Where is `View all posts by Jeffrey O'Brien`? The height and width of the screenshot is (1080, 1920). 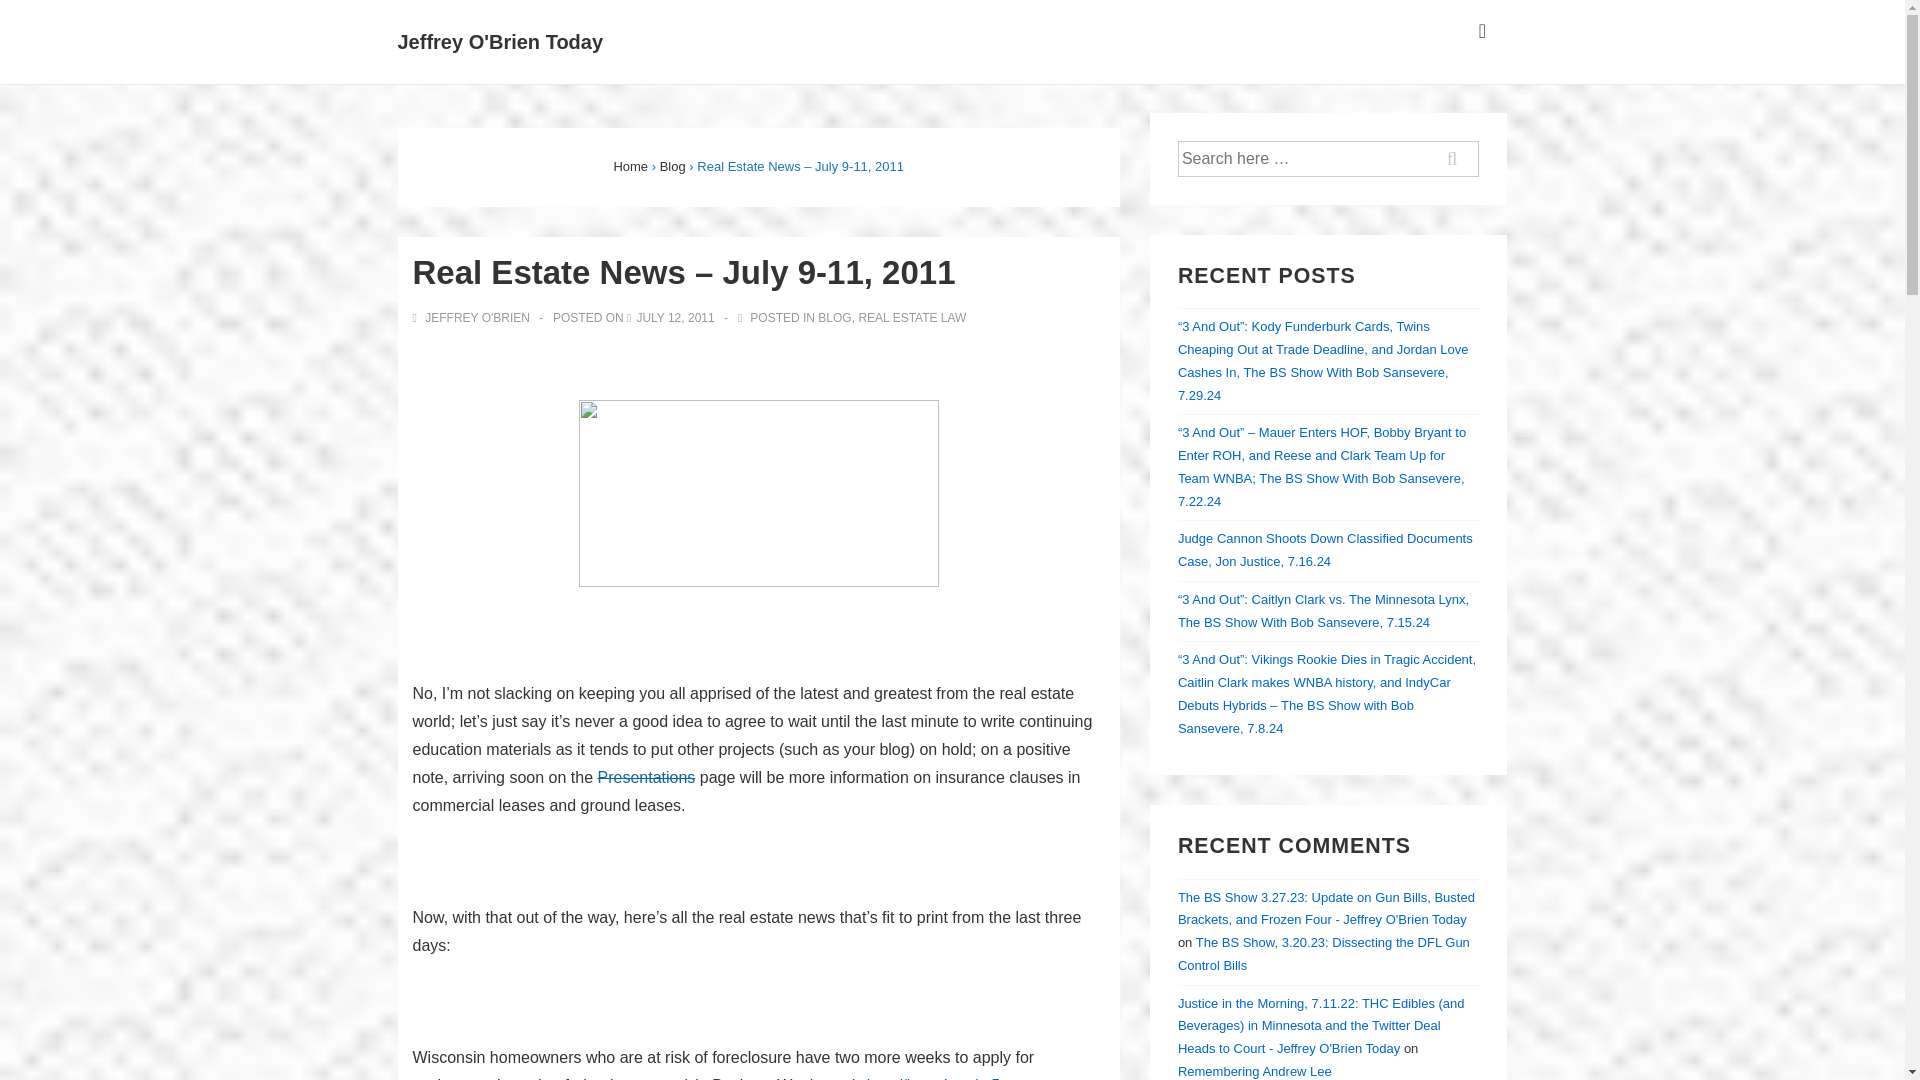
View all posts by Jeffrey O'Brien is located at coordinates (472, 318).